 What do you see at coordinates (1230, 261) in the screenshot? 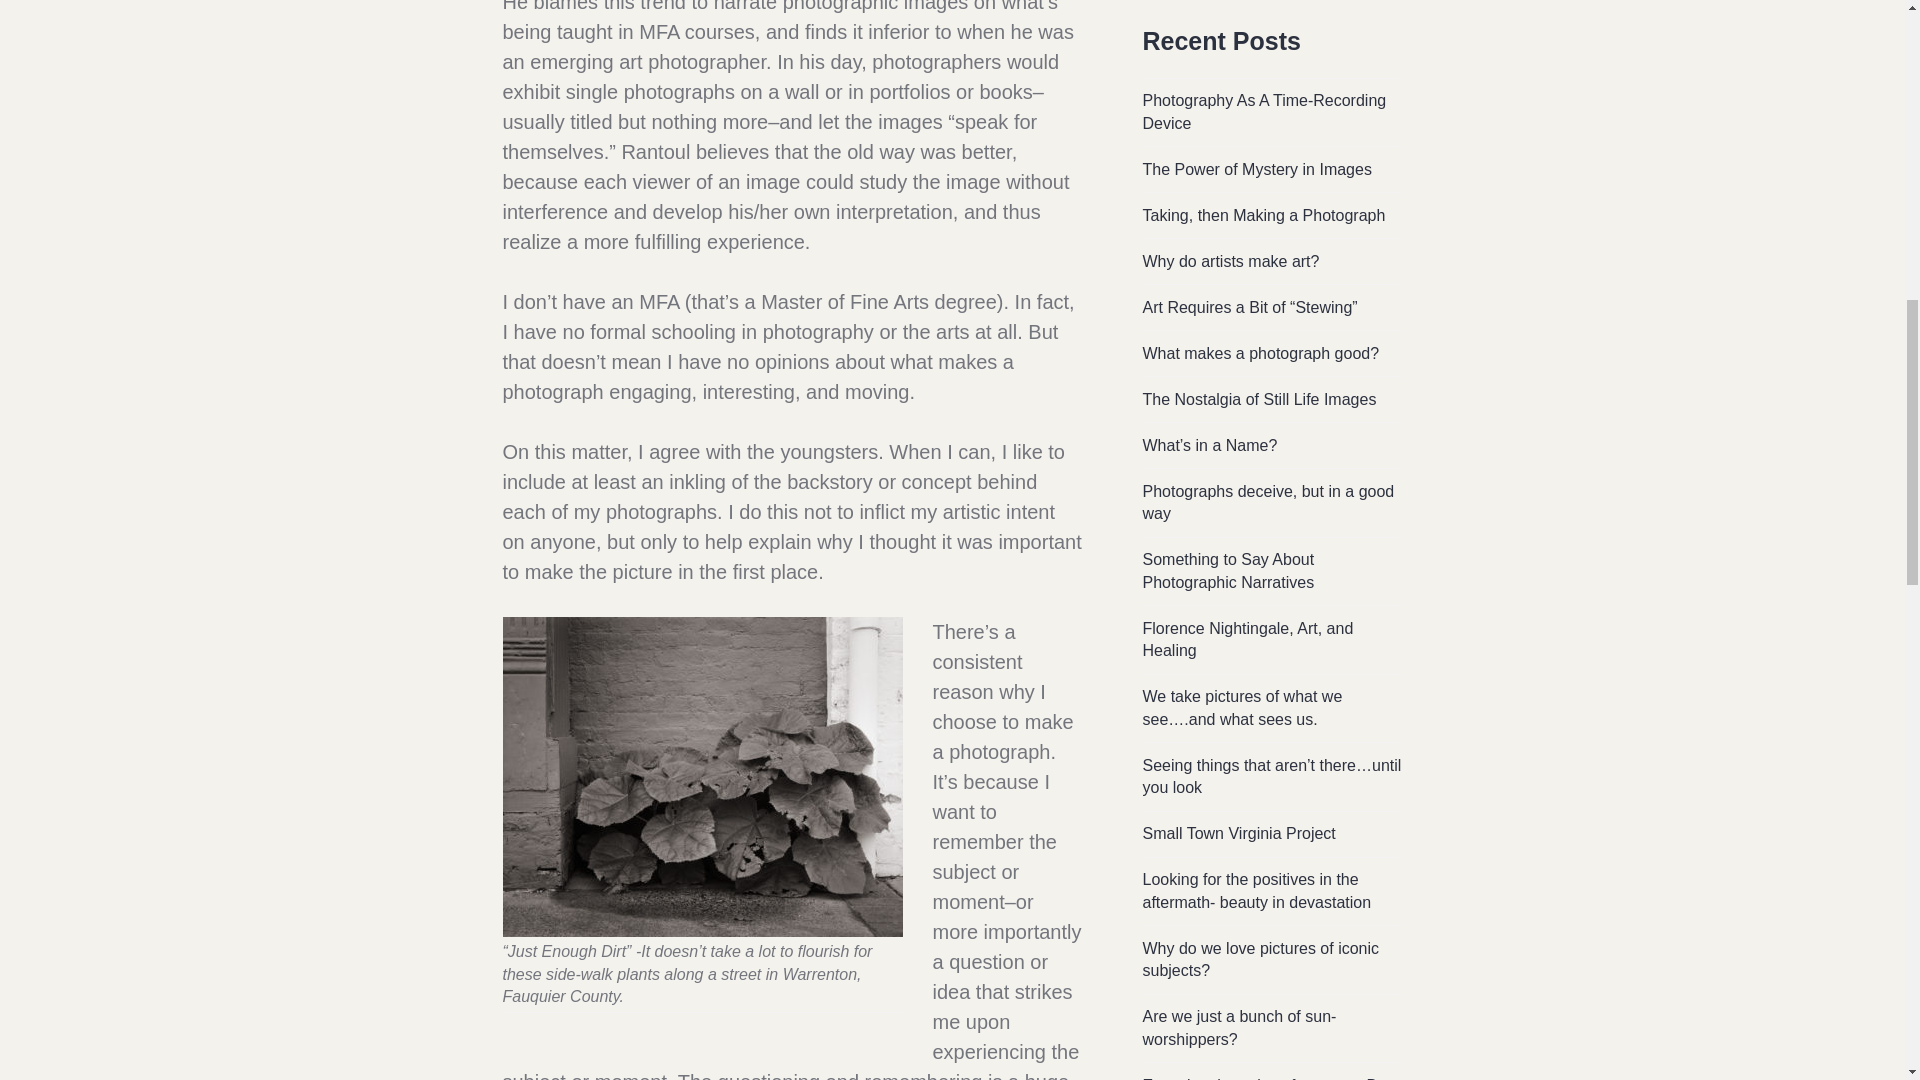
I see `Why do artists make art?` at bounding box center [1230, 261].